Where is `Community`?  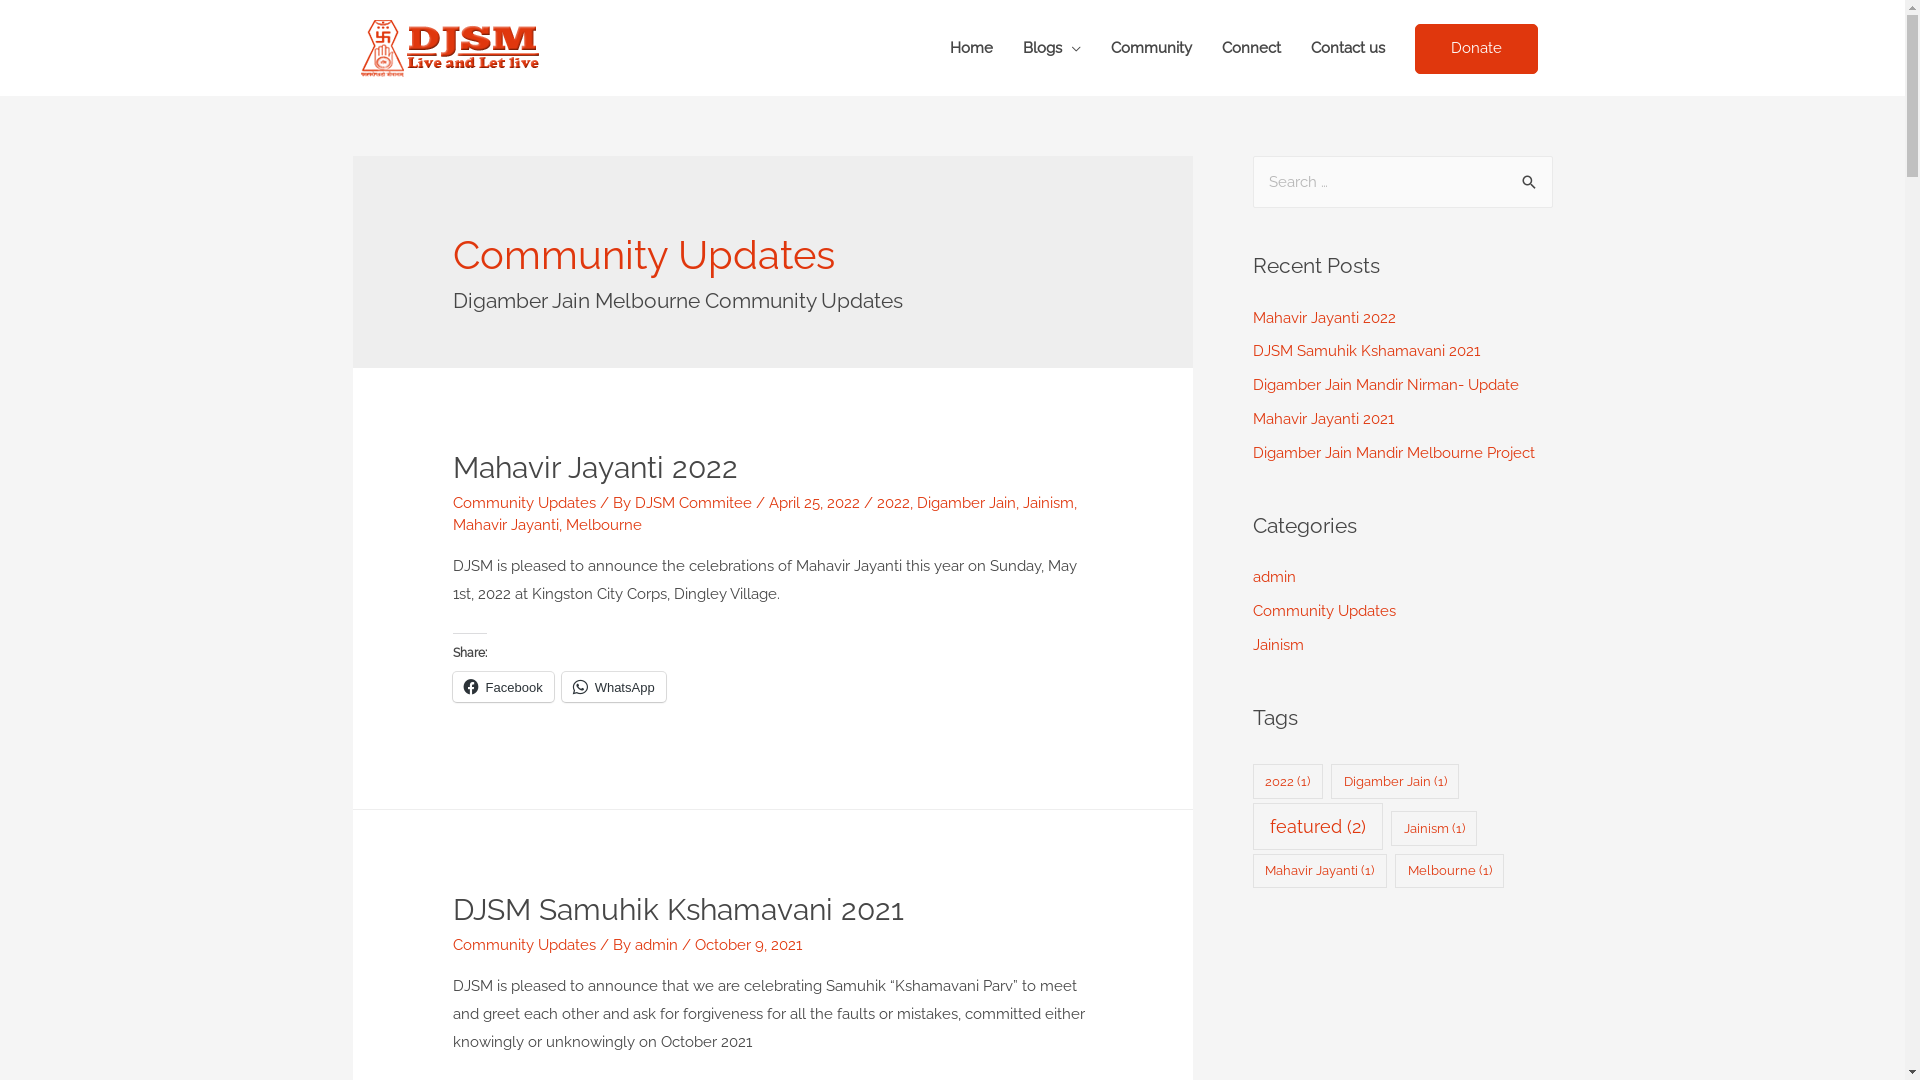 Community is located at coordinates (1152, 48).